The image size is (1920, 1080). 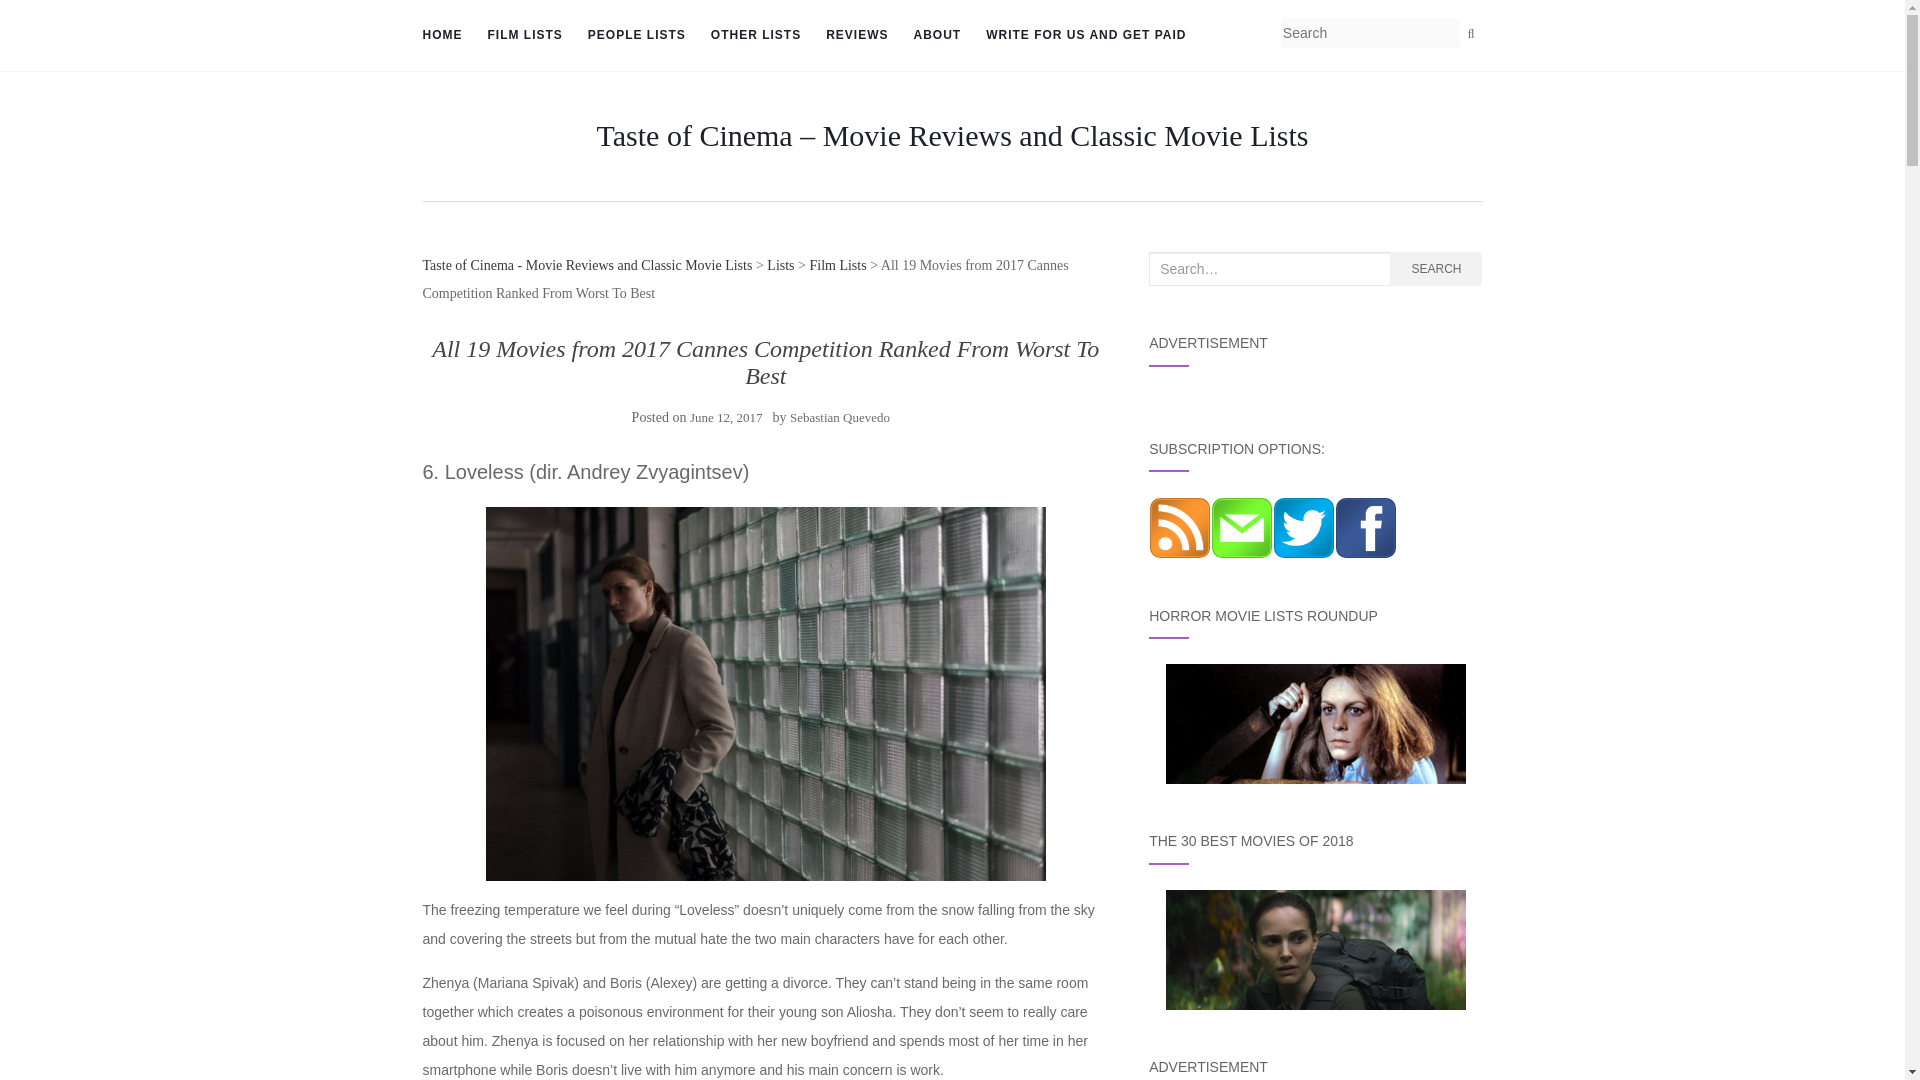 I want to click on Subscribe via Facebook, so click(x=1366, y=526).